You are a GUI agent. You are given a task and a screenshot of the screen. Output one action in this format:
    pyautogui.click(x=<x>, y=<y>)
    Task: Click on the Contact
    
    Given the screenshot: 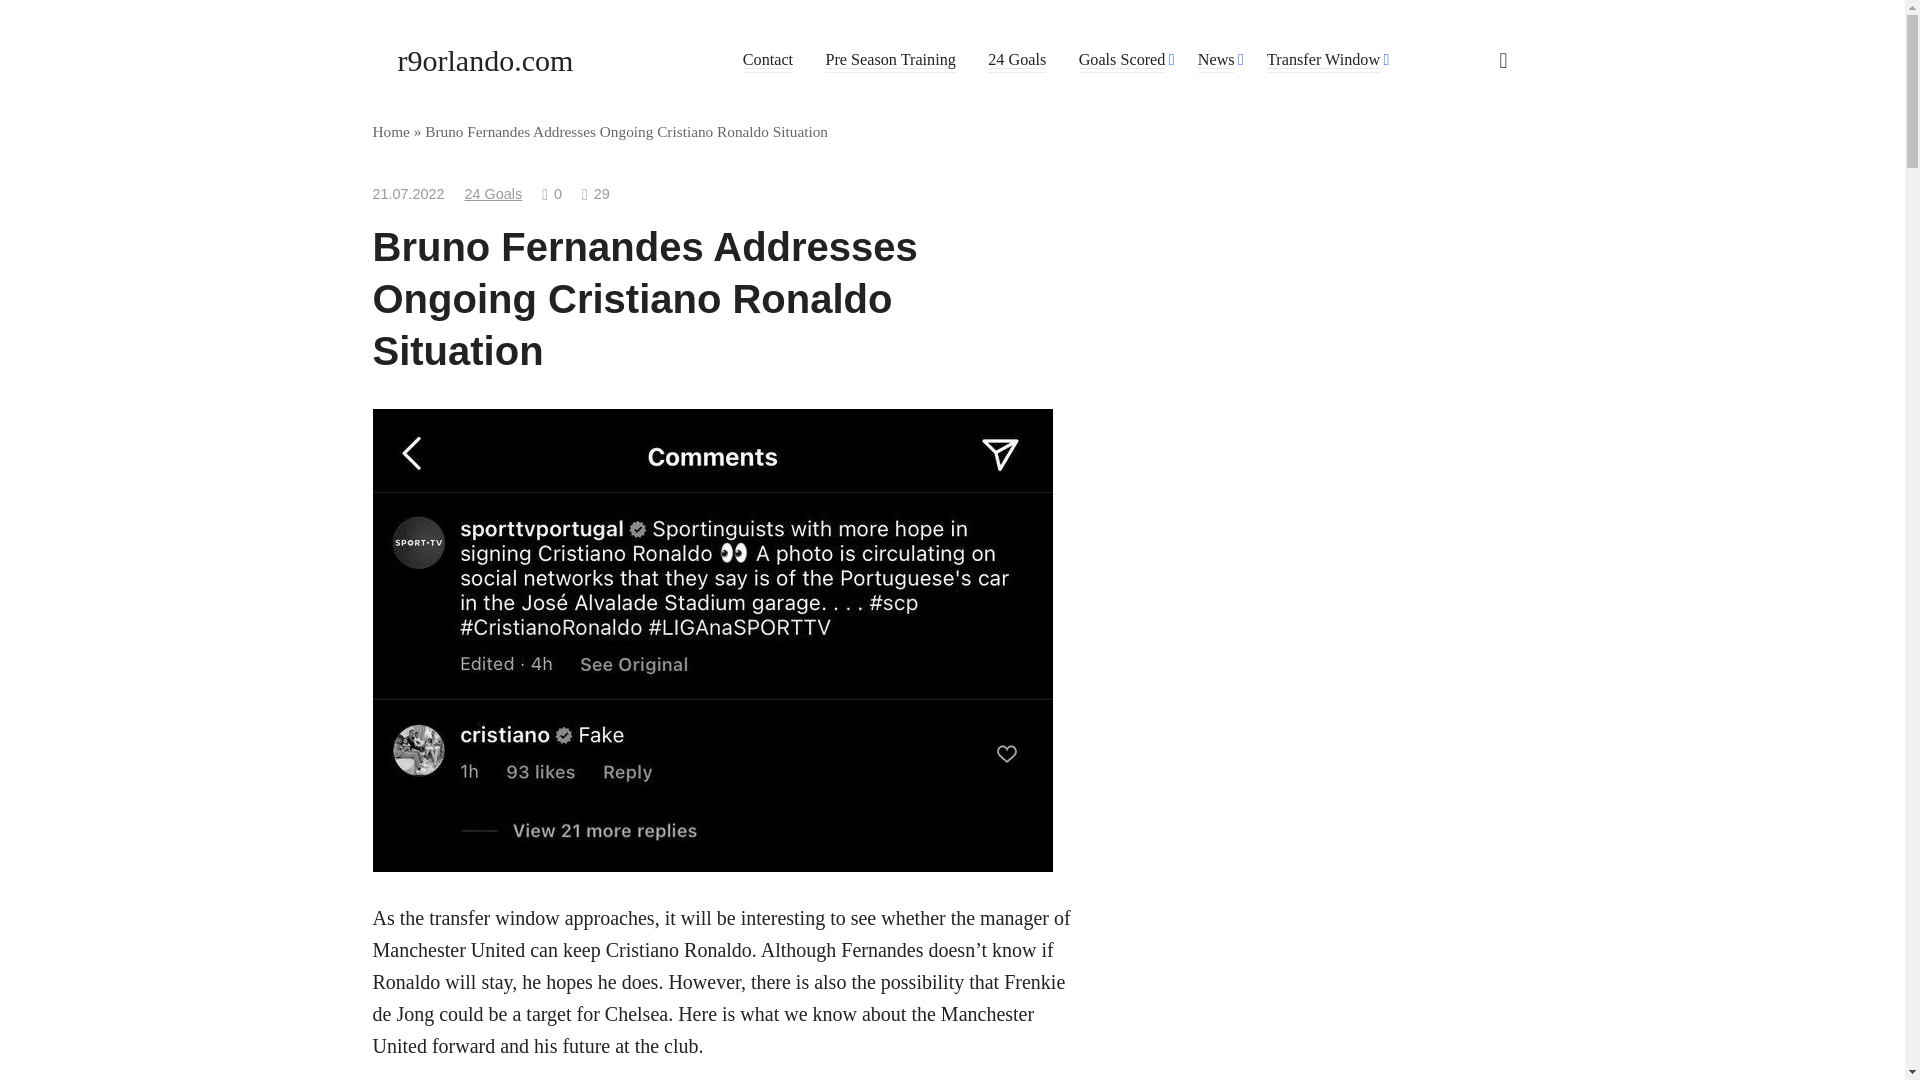 What is the action you would take?
    pyautogui.click(x=768, y=60)
    